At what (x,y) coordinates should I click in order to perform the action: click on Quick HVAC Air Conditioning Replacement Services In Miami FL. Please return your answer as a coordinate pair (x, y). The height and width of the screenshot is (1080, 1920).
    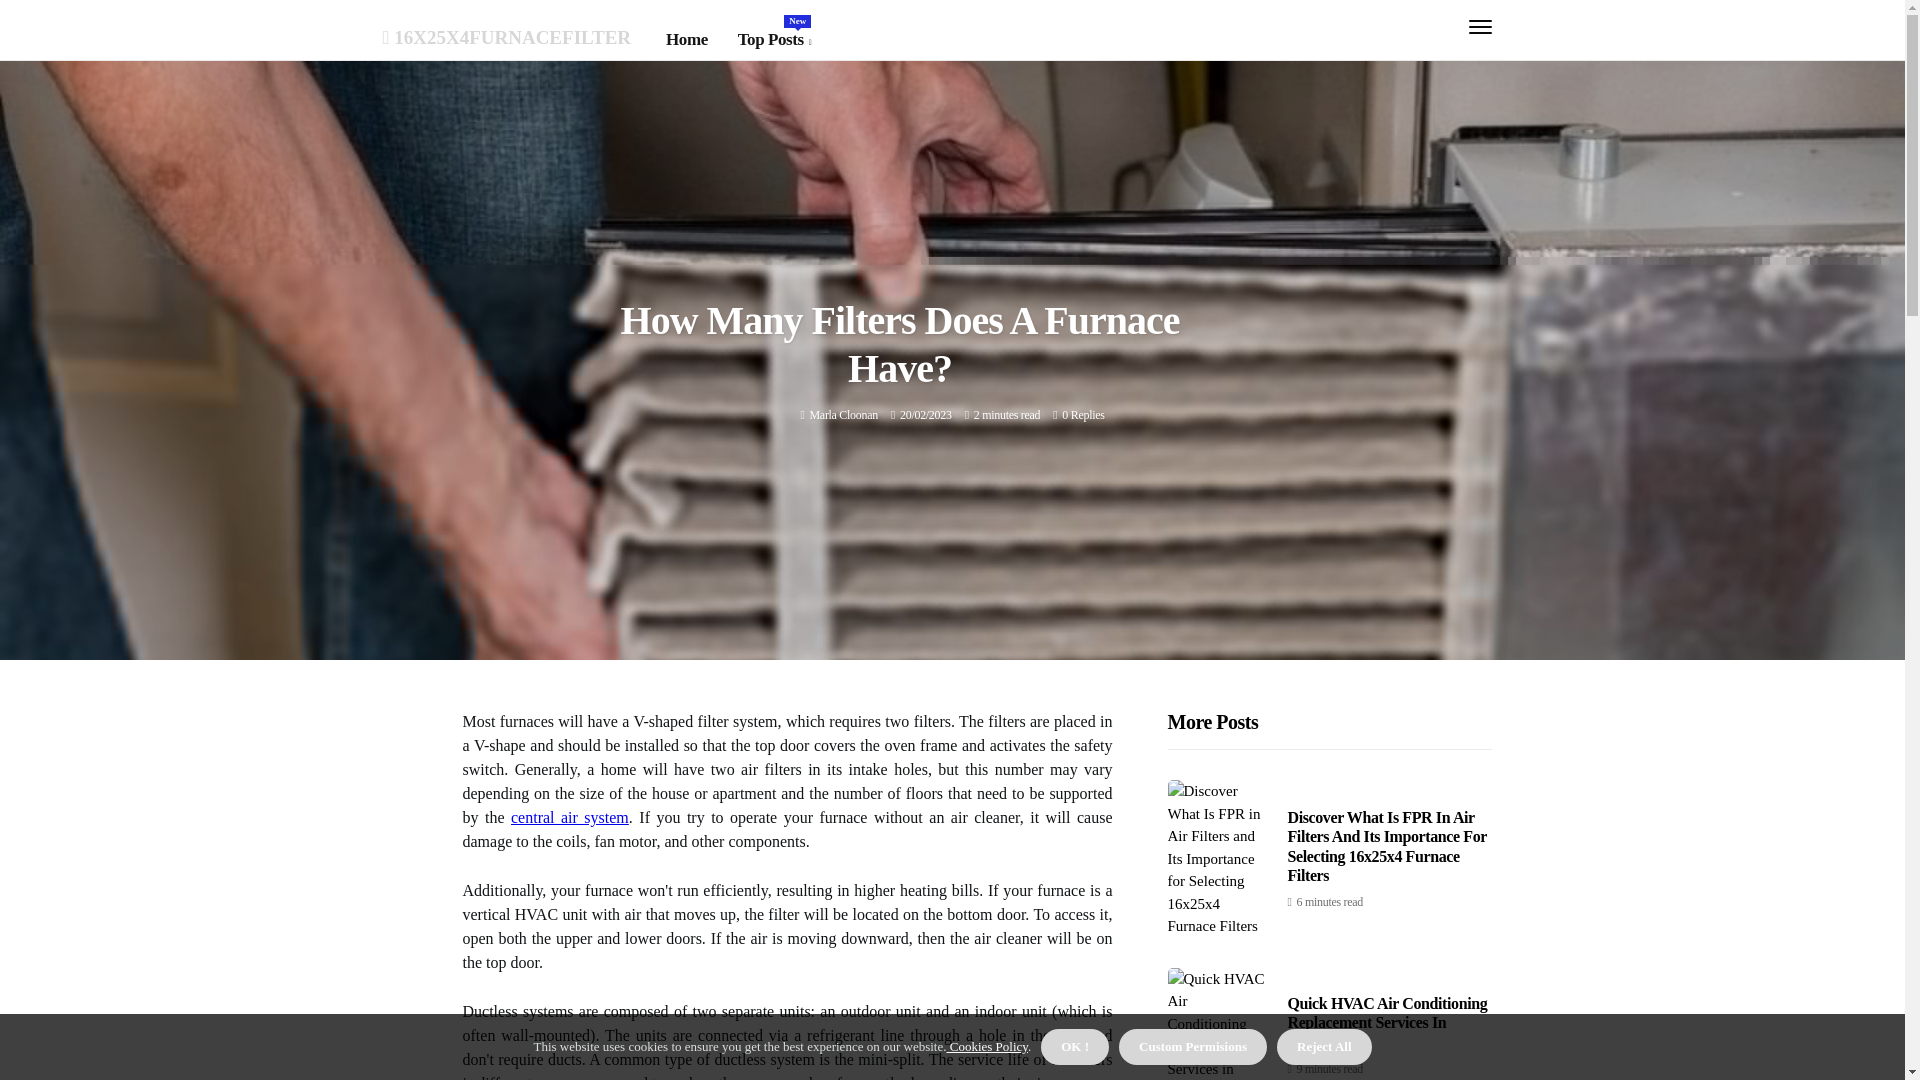
    Looking at the image, I should click on (774, 40).